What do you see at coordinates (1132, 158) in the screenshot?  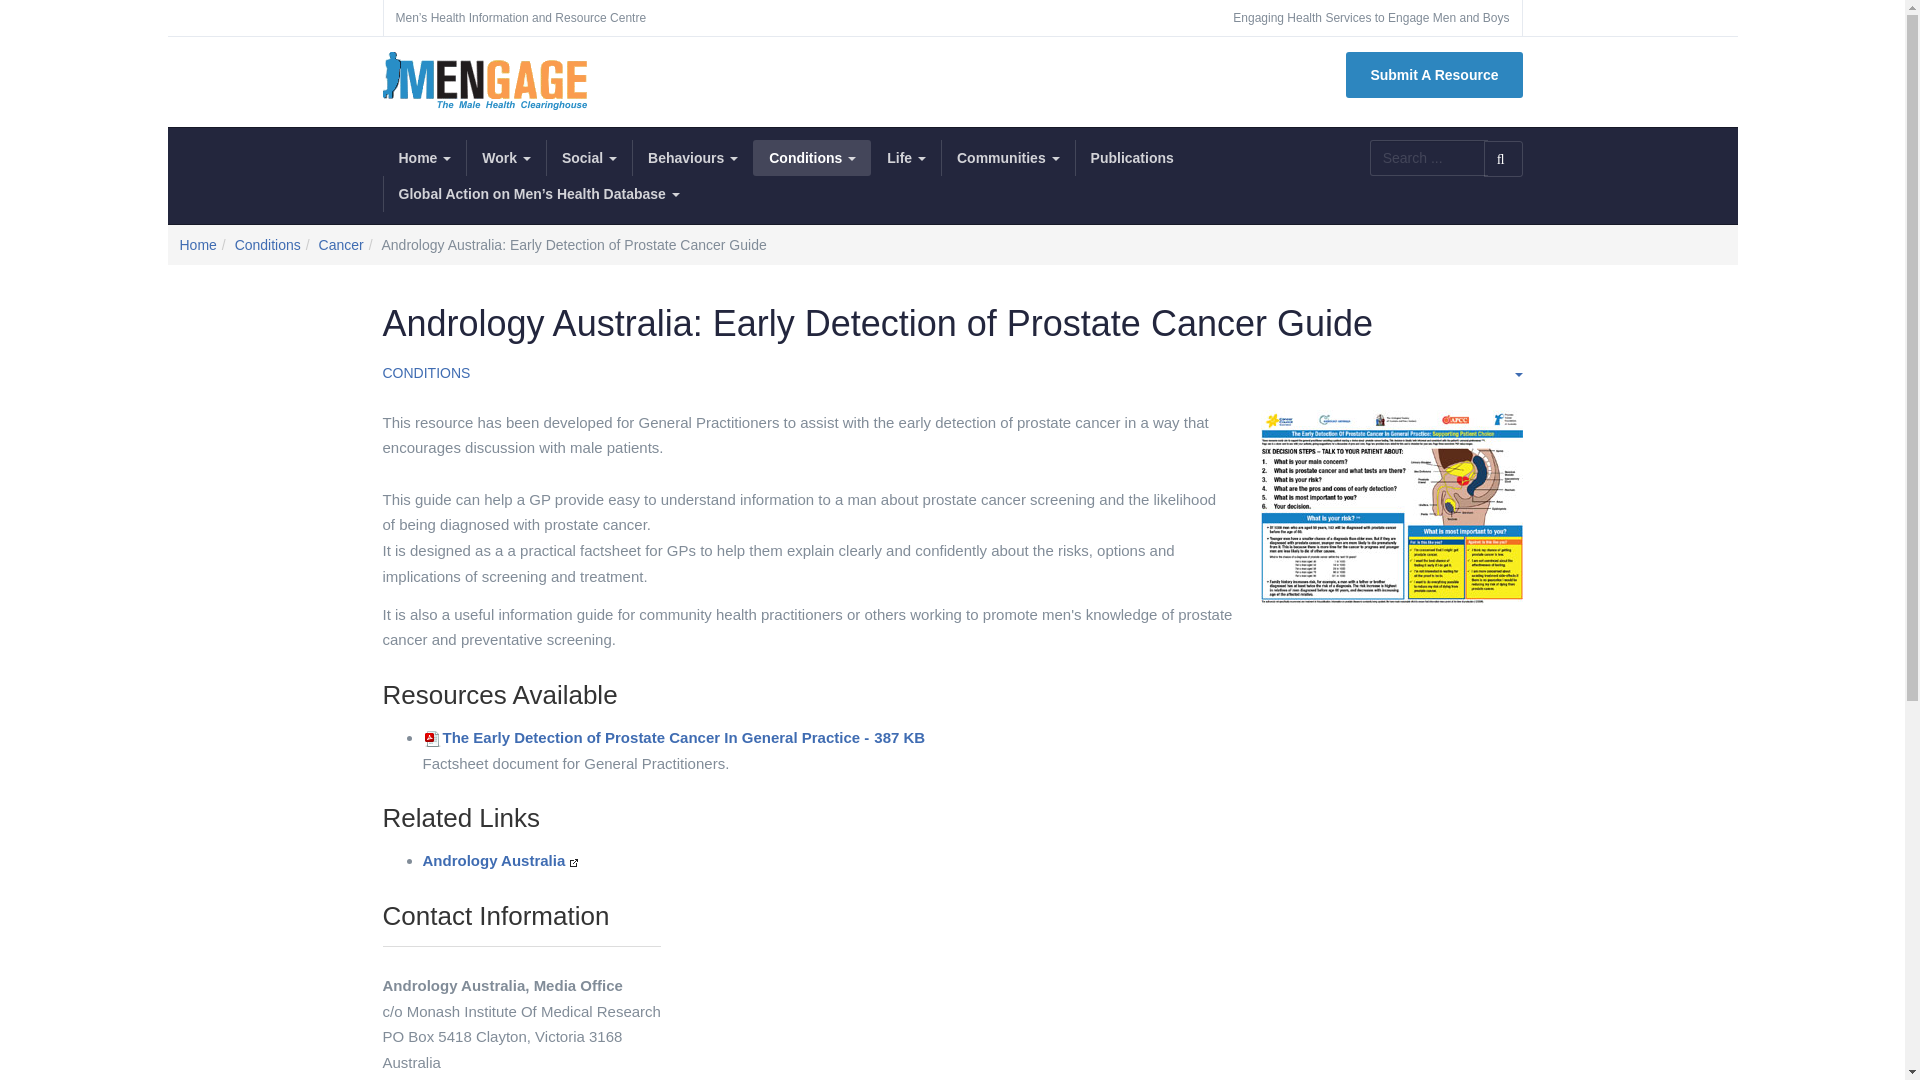 I see `Publications` at bounding box center [1132, 158].